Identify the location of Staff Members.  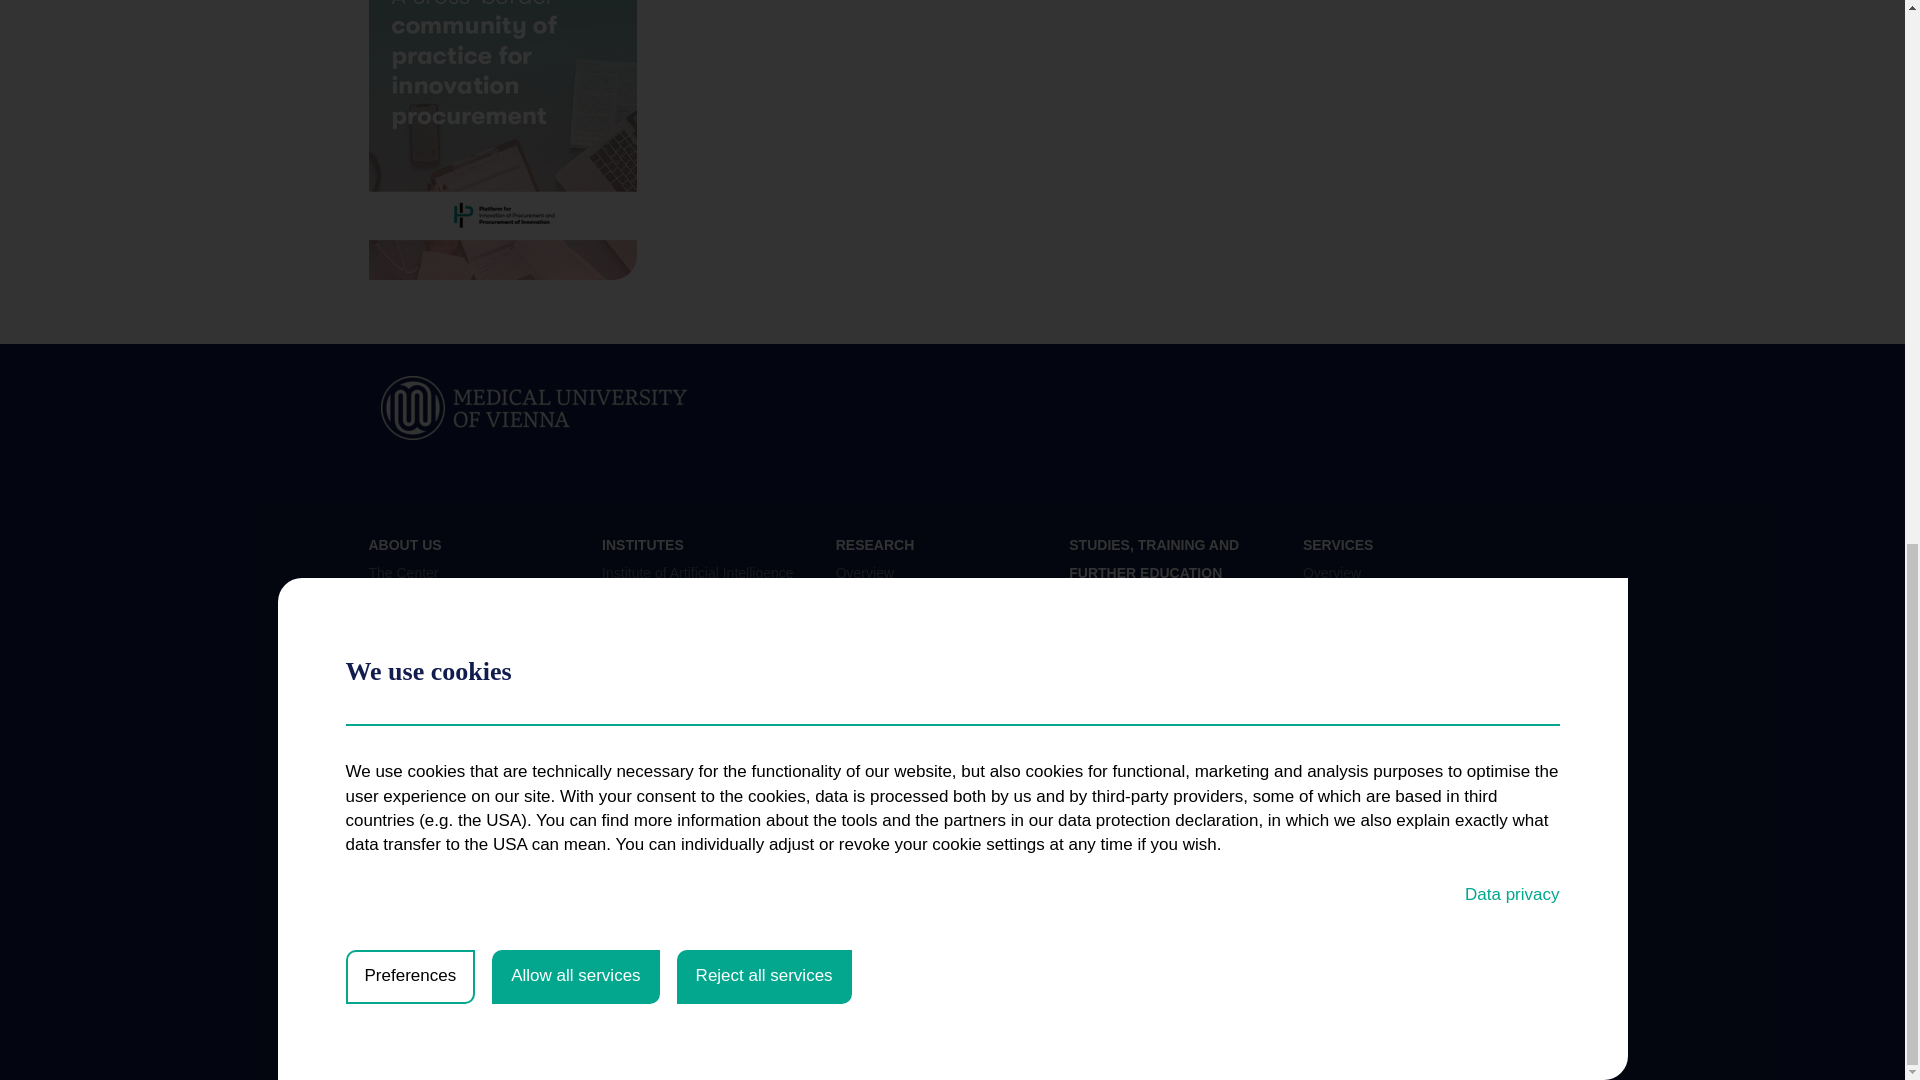
(413, 636).